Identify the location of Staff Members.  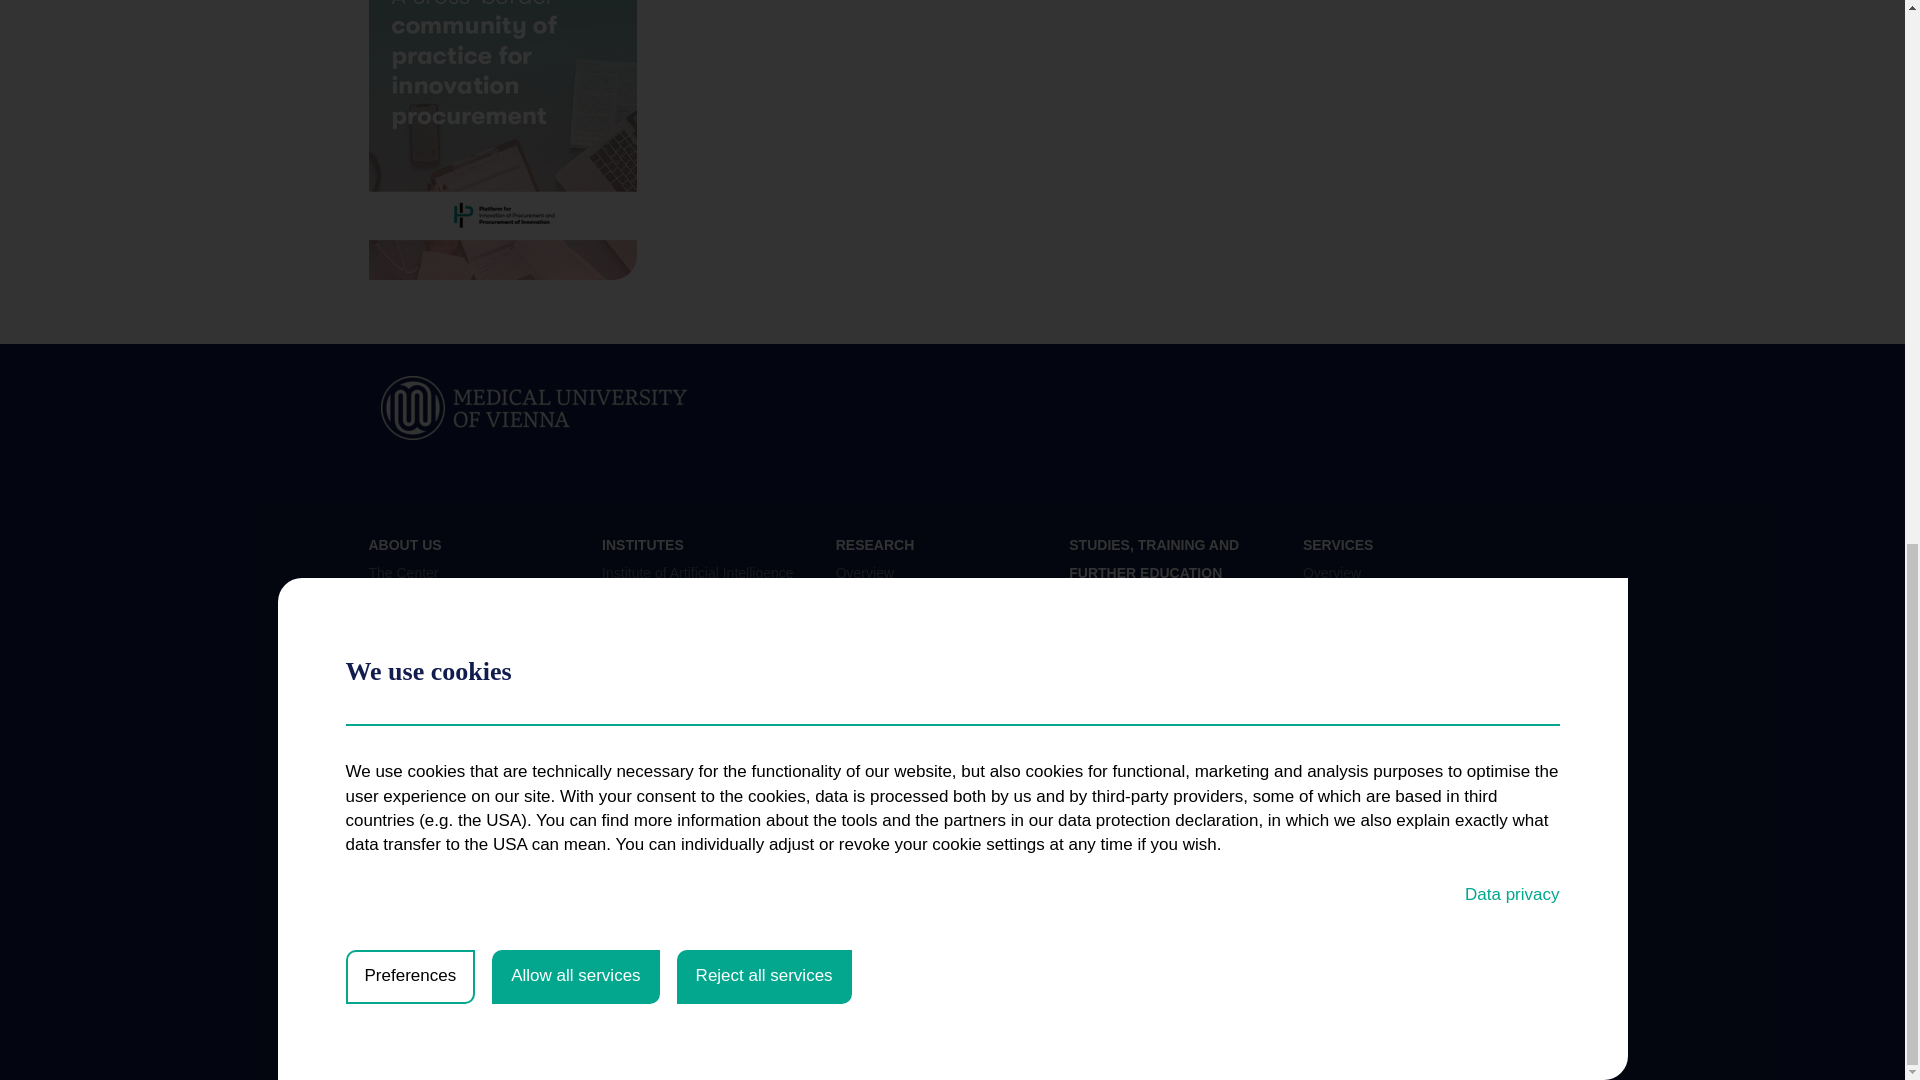
(413, 636).